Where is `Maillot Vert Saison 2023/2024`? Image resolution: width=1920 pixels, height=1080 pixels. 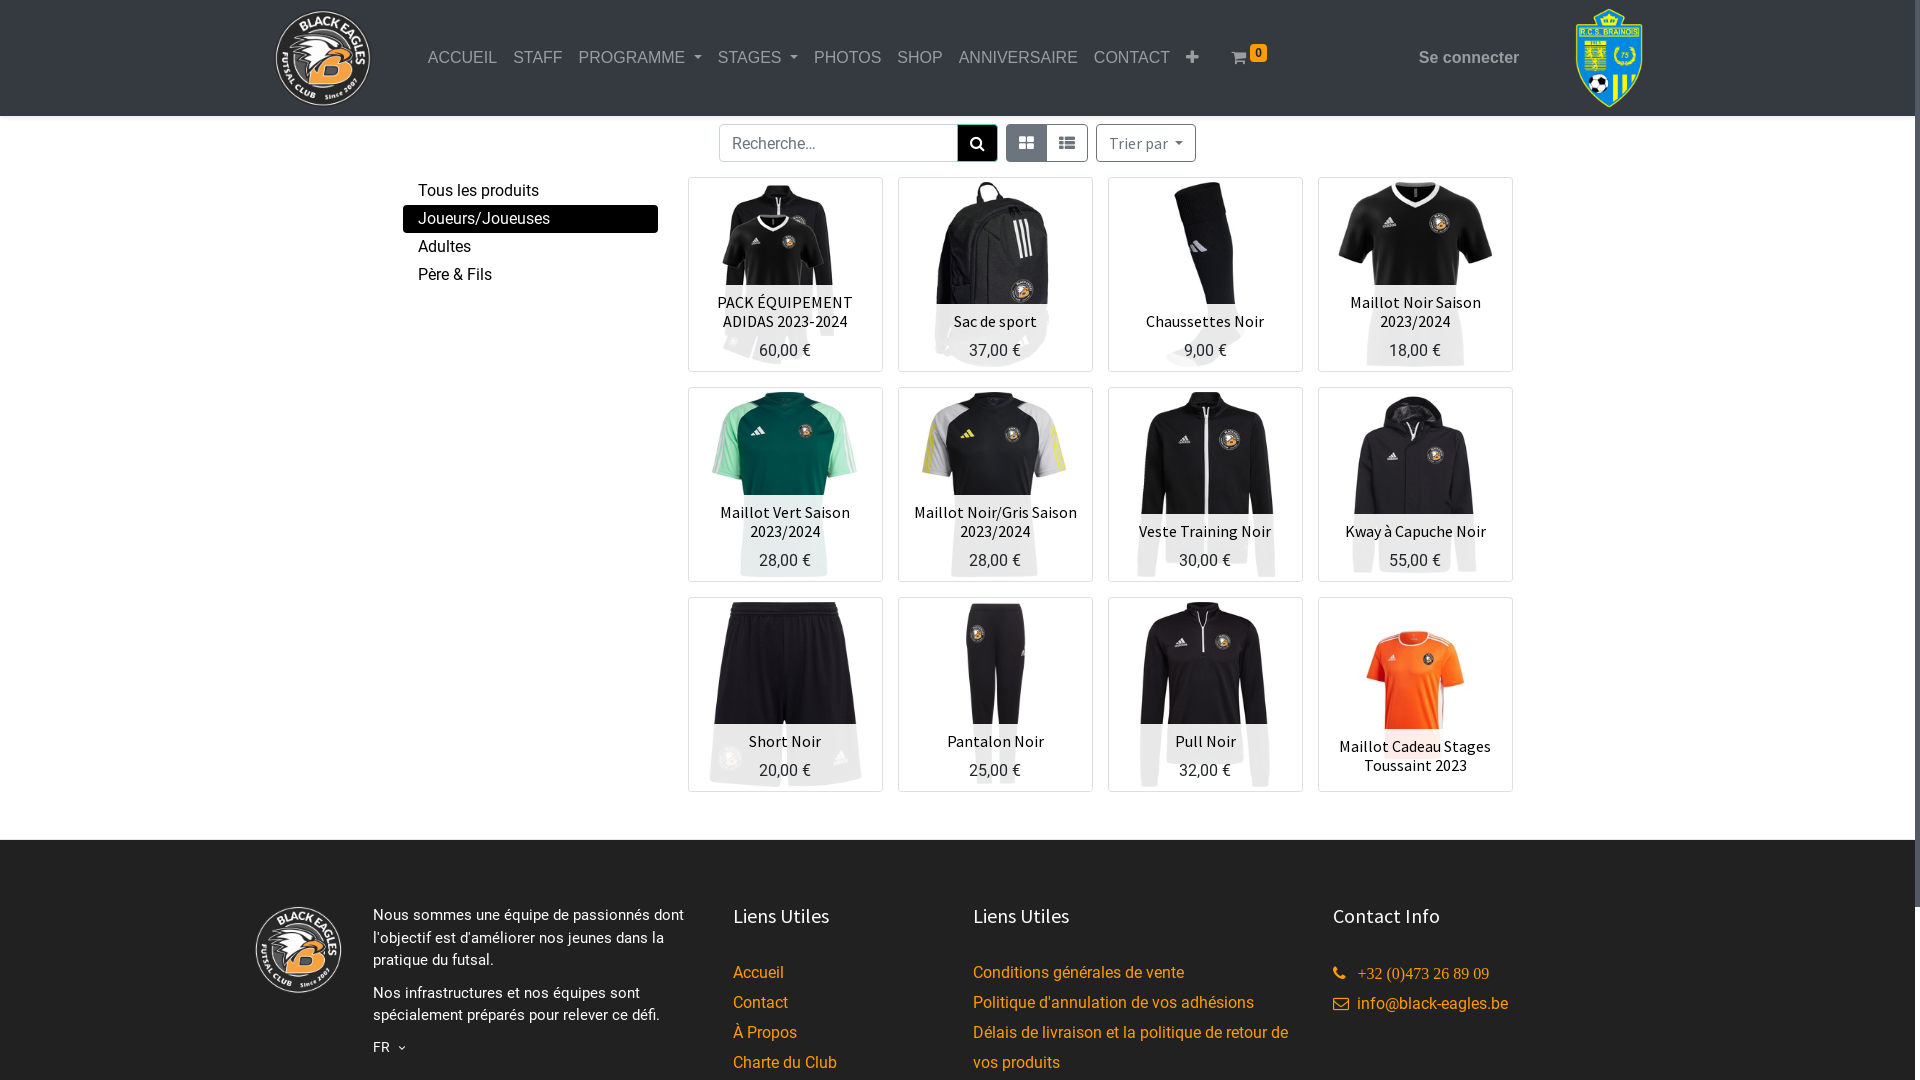 Maillot Vert Saison 2023/2024 is located at coordinates (785, 522).